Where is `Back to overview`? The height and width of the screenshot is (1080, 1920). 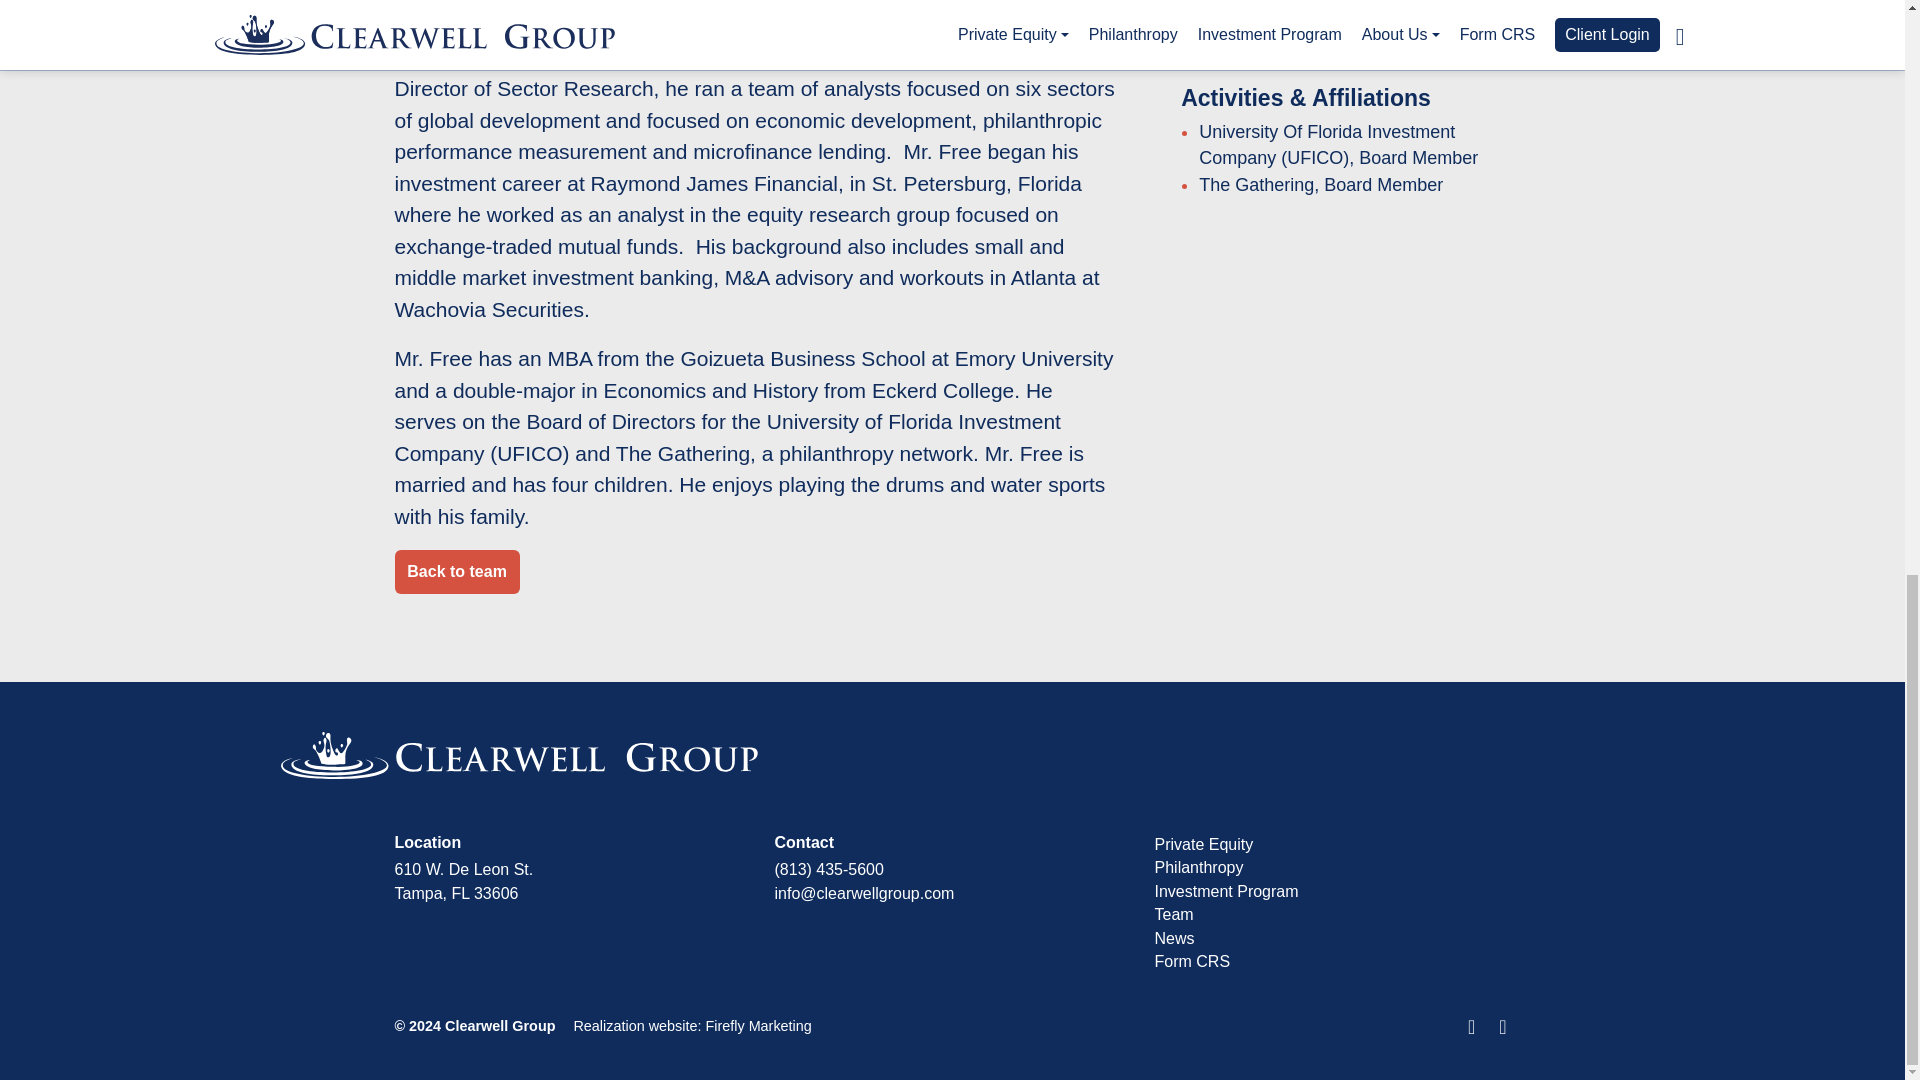
Back to overview is located at coordinates (456, 570).